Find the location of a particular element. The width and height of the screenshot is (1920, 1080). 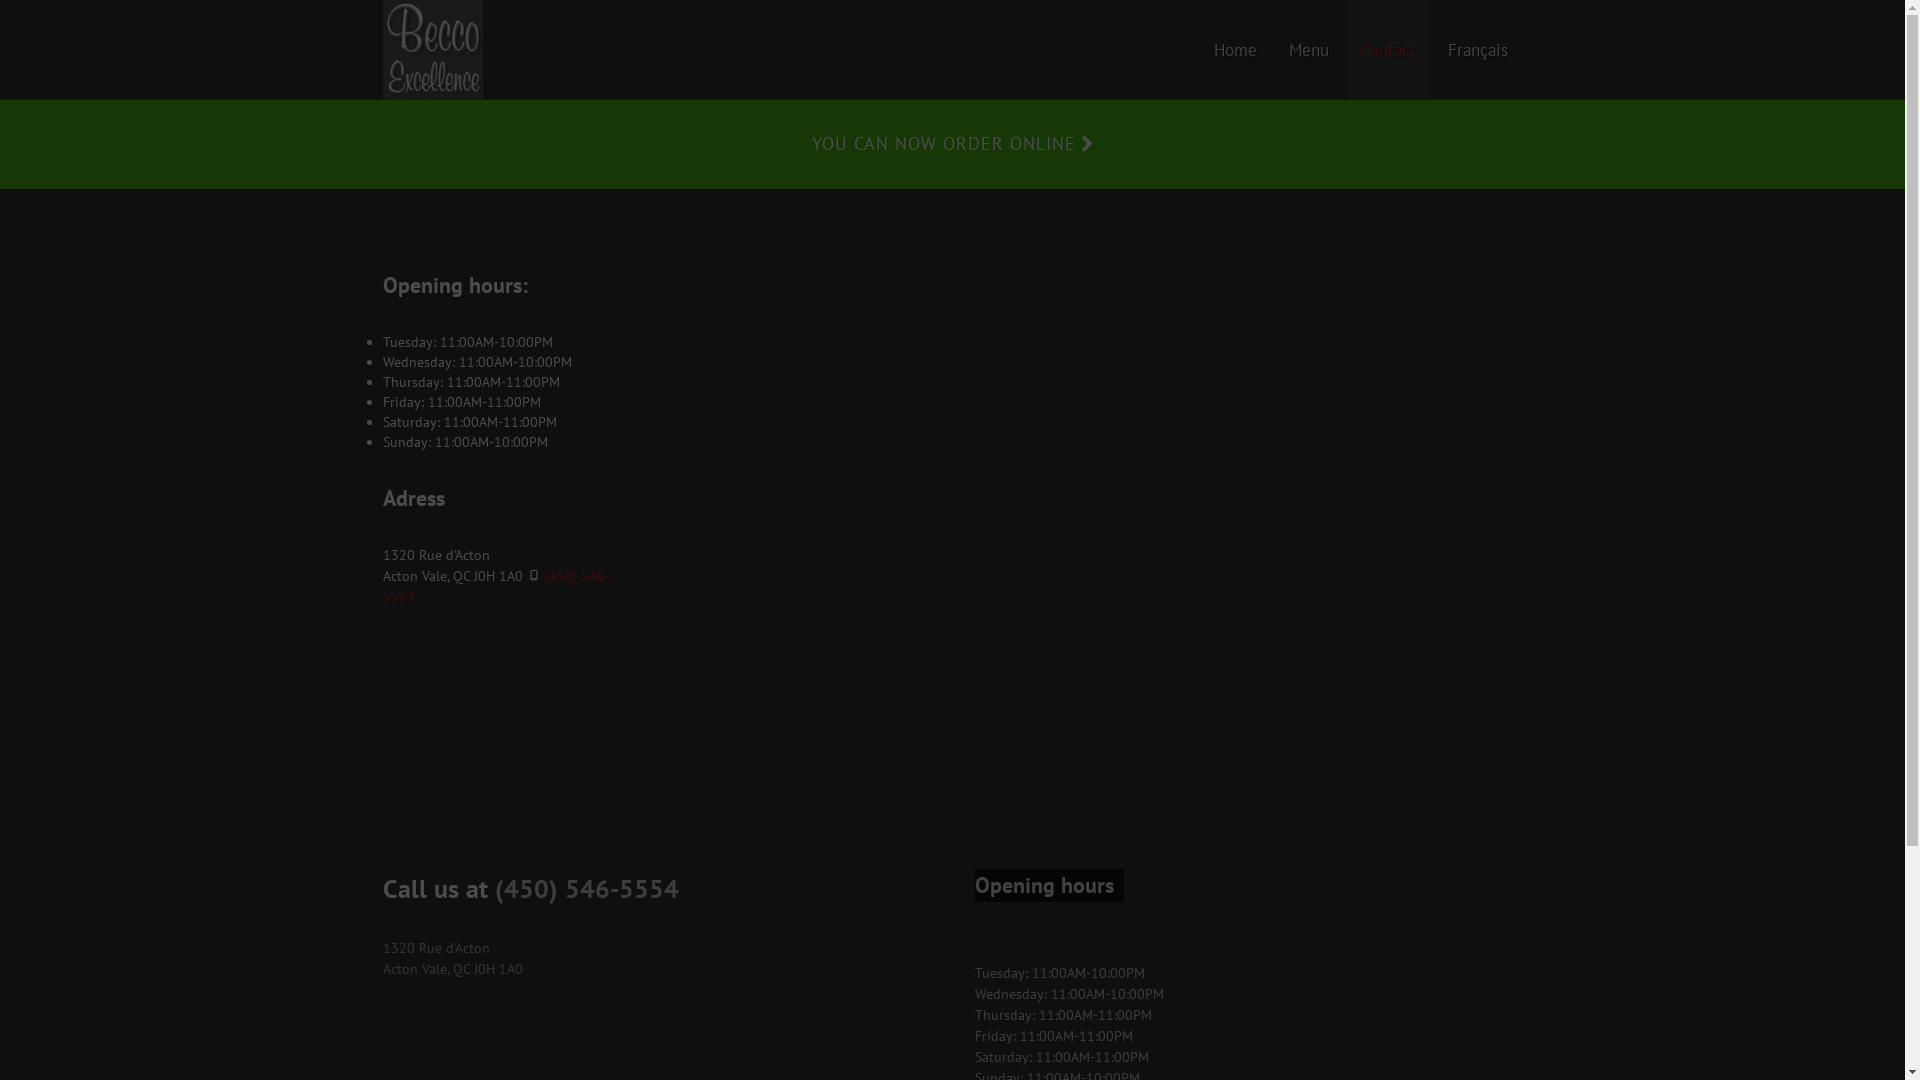

(450) 546-5554 is located at coordinates (496, 586).